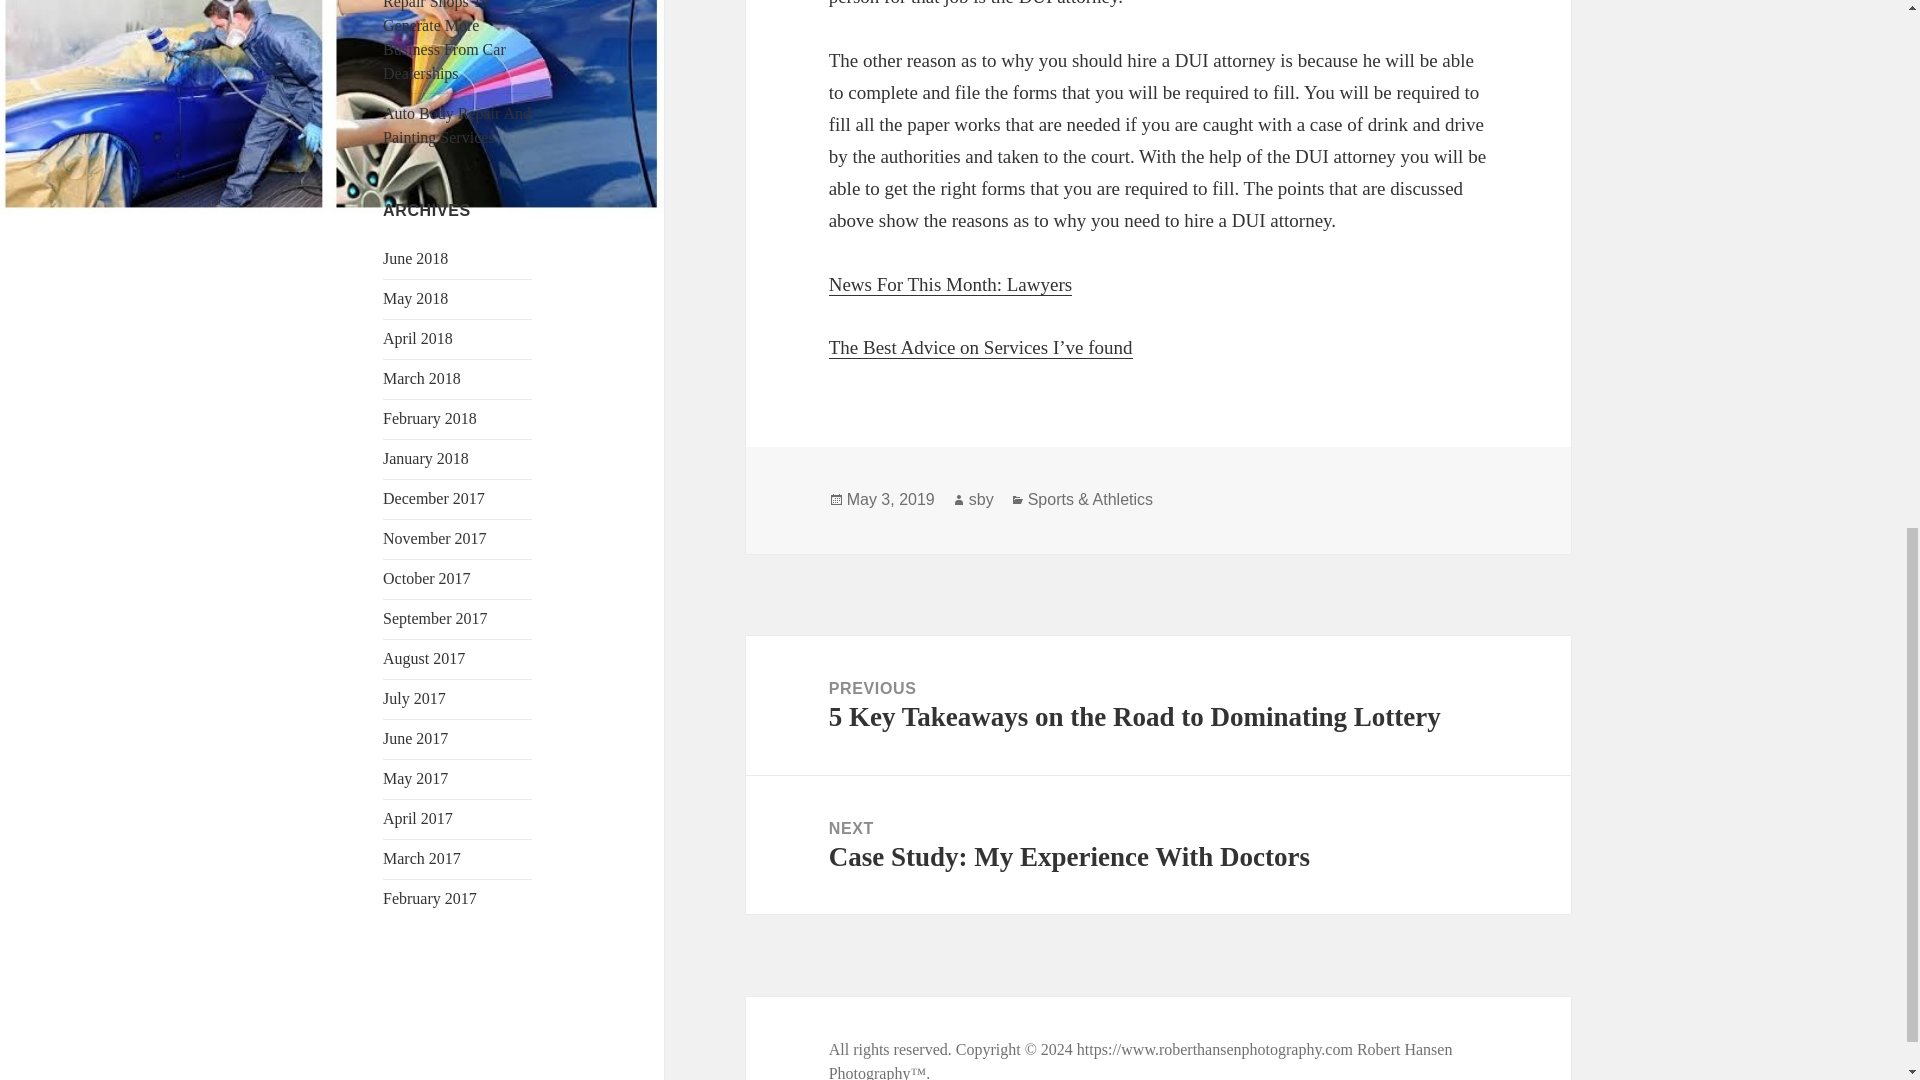 Image resolution: width=1920 pixels, height=1080 pixels. I want to click on sby, so click(429, 418).